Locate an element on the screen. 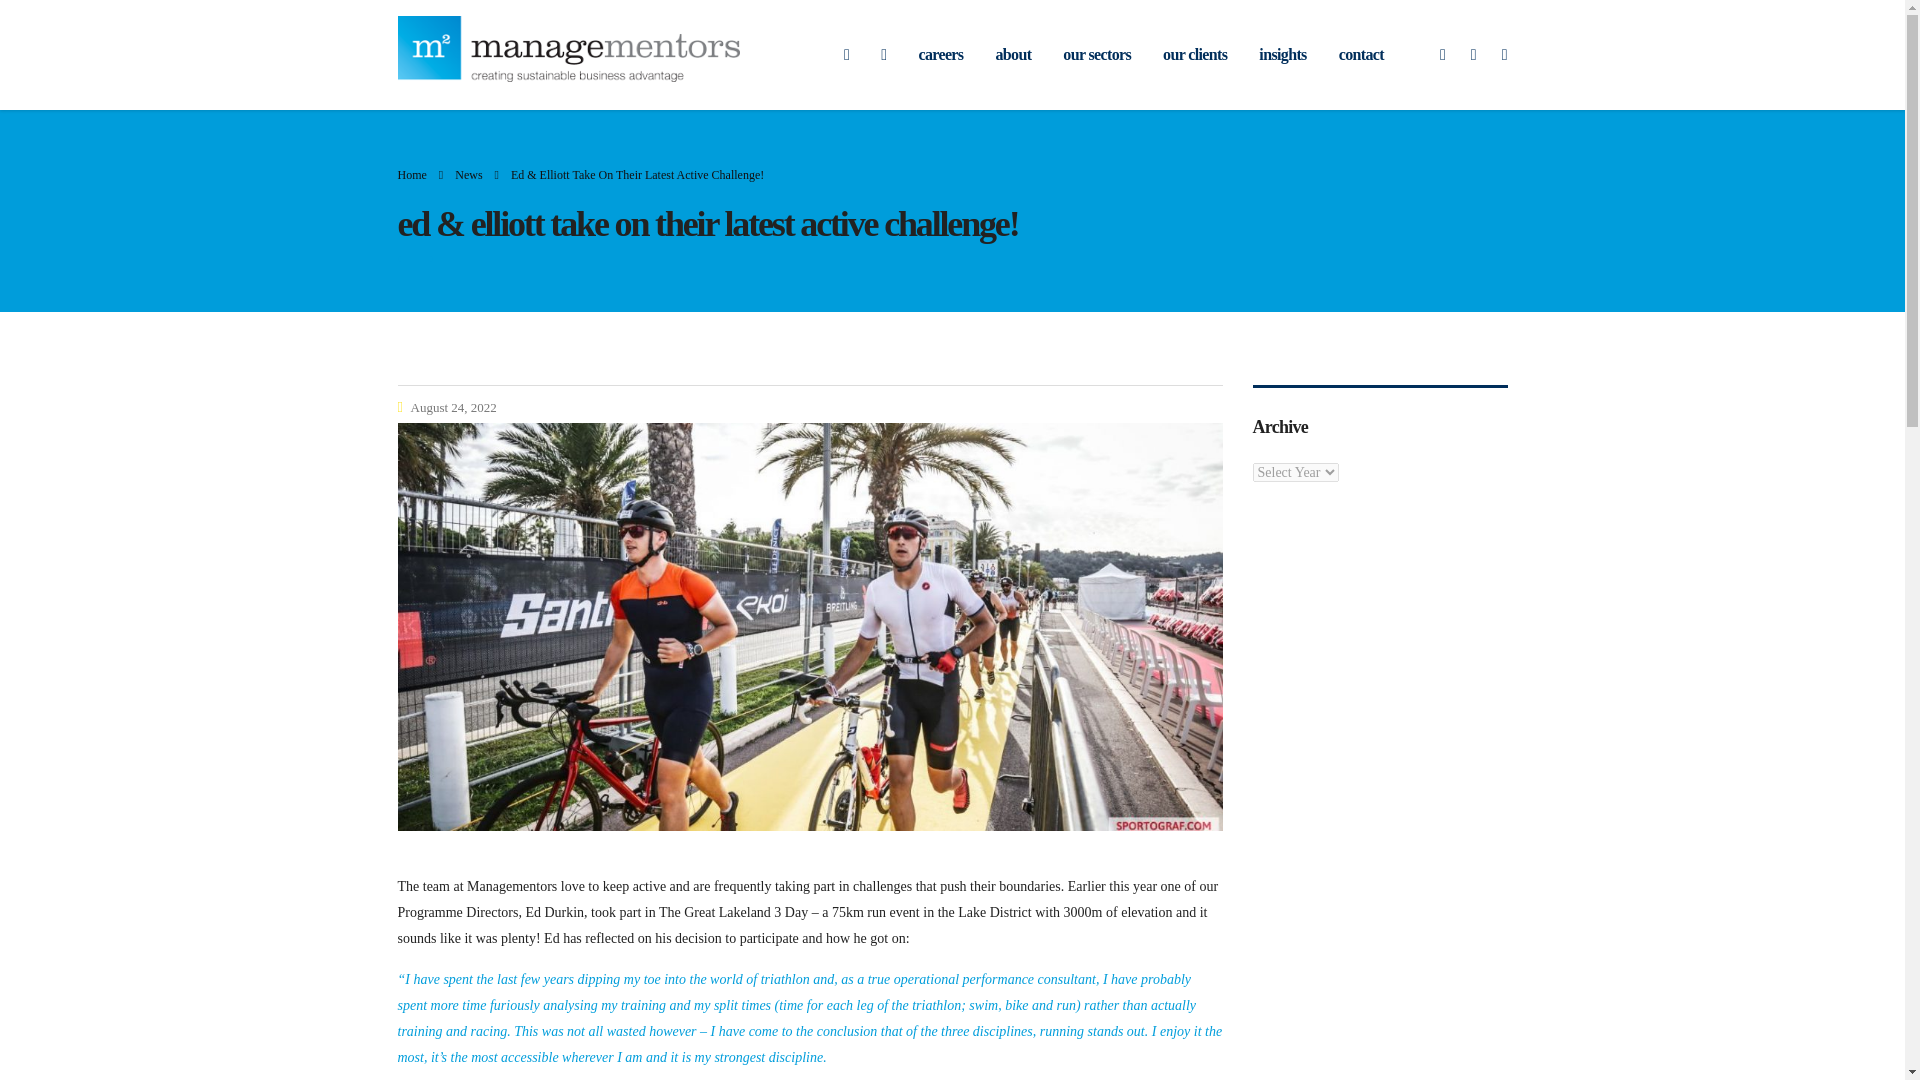 The height and width of the screenshot is (1080, 1920). about is located at coordinates (1012, 54).